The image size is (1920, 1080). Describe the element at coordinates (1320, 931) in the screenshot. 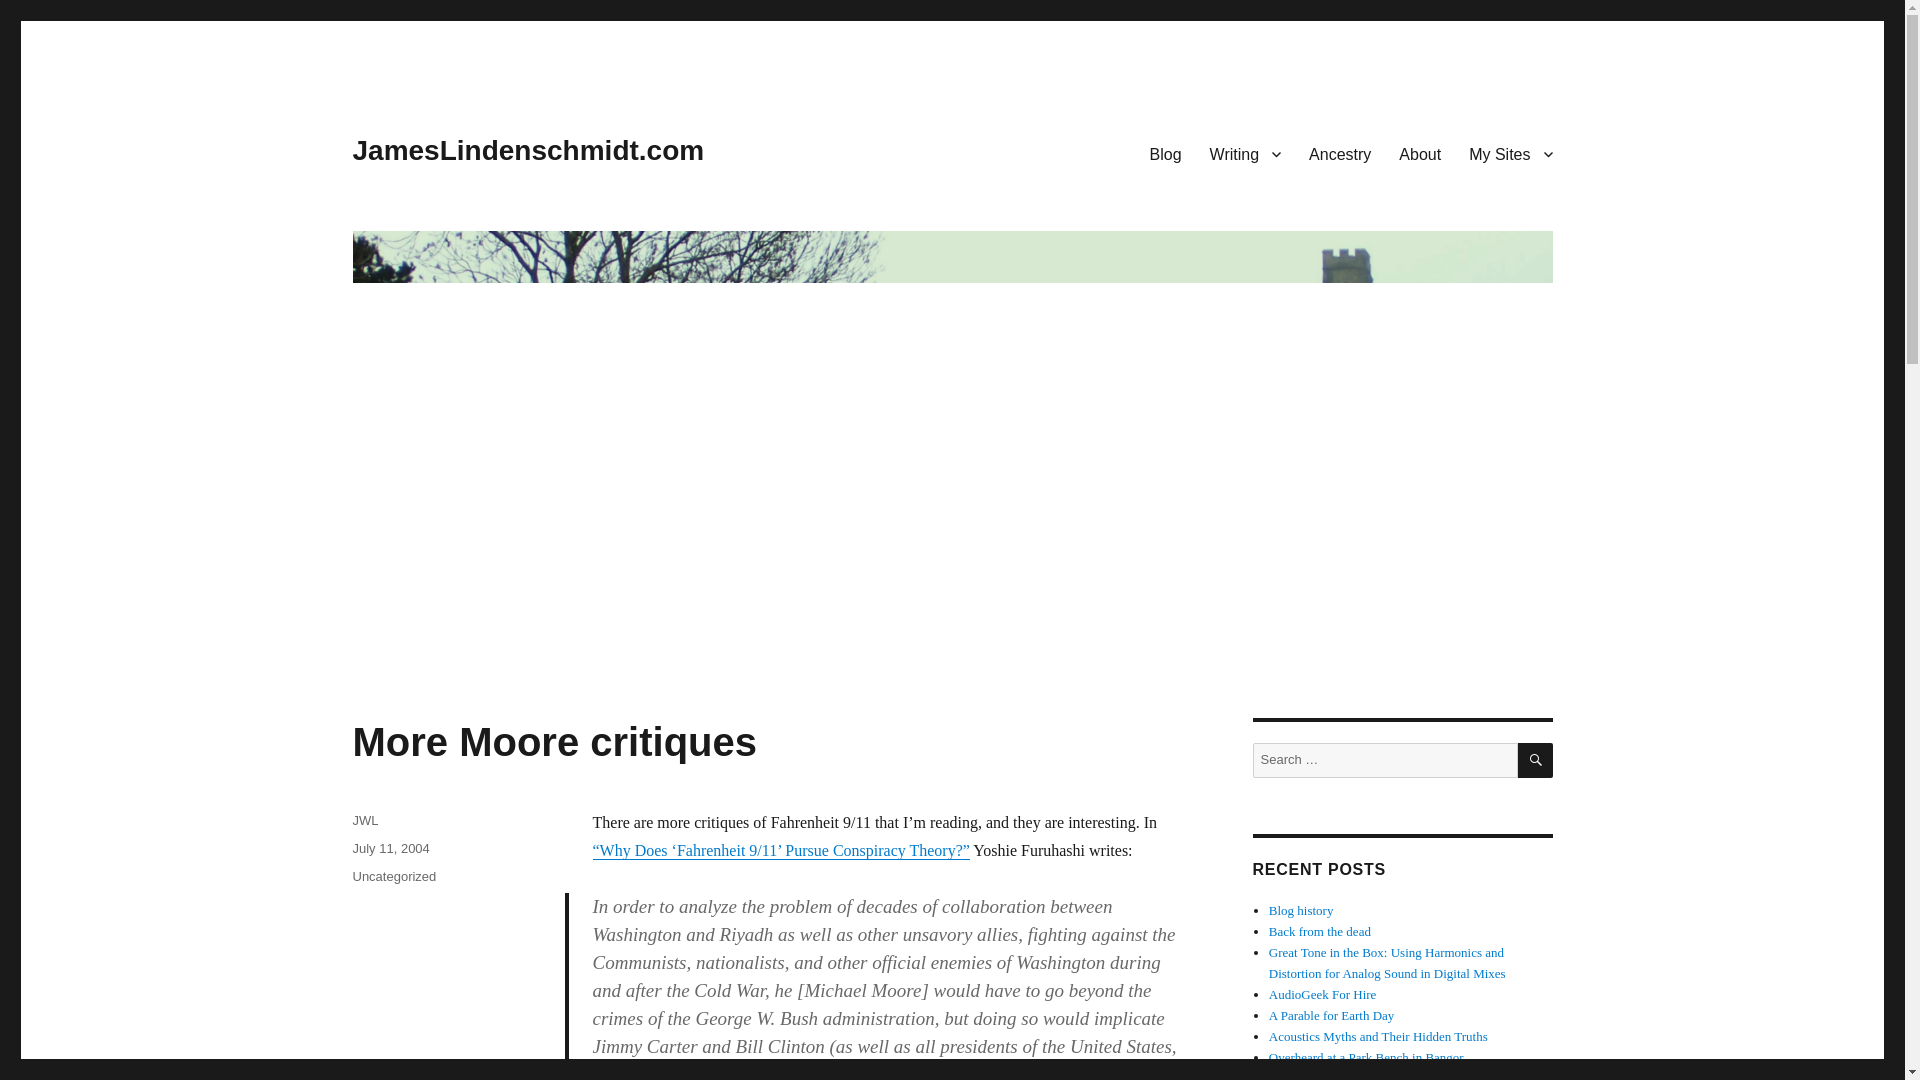

I see `Back from the dead` at that location.